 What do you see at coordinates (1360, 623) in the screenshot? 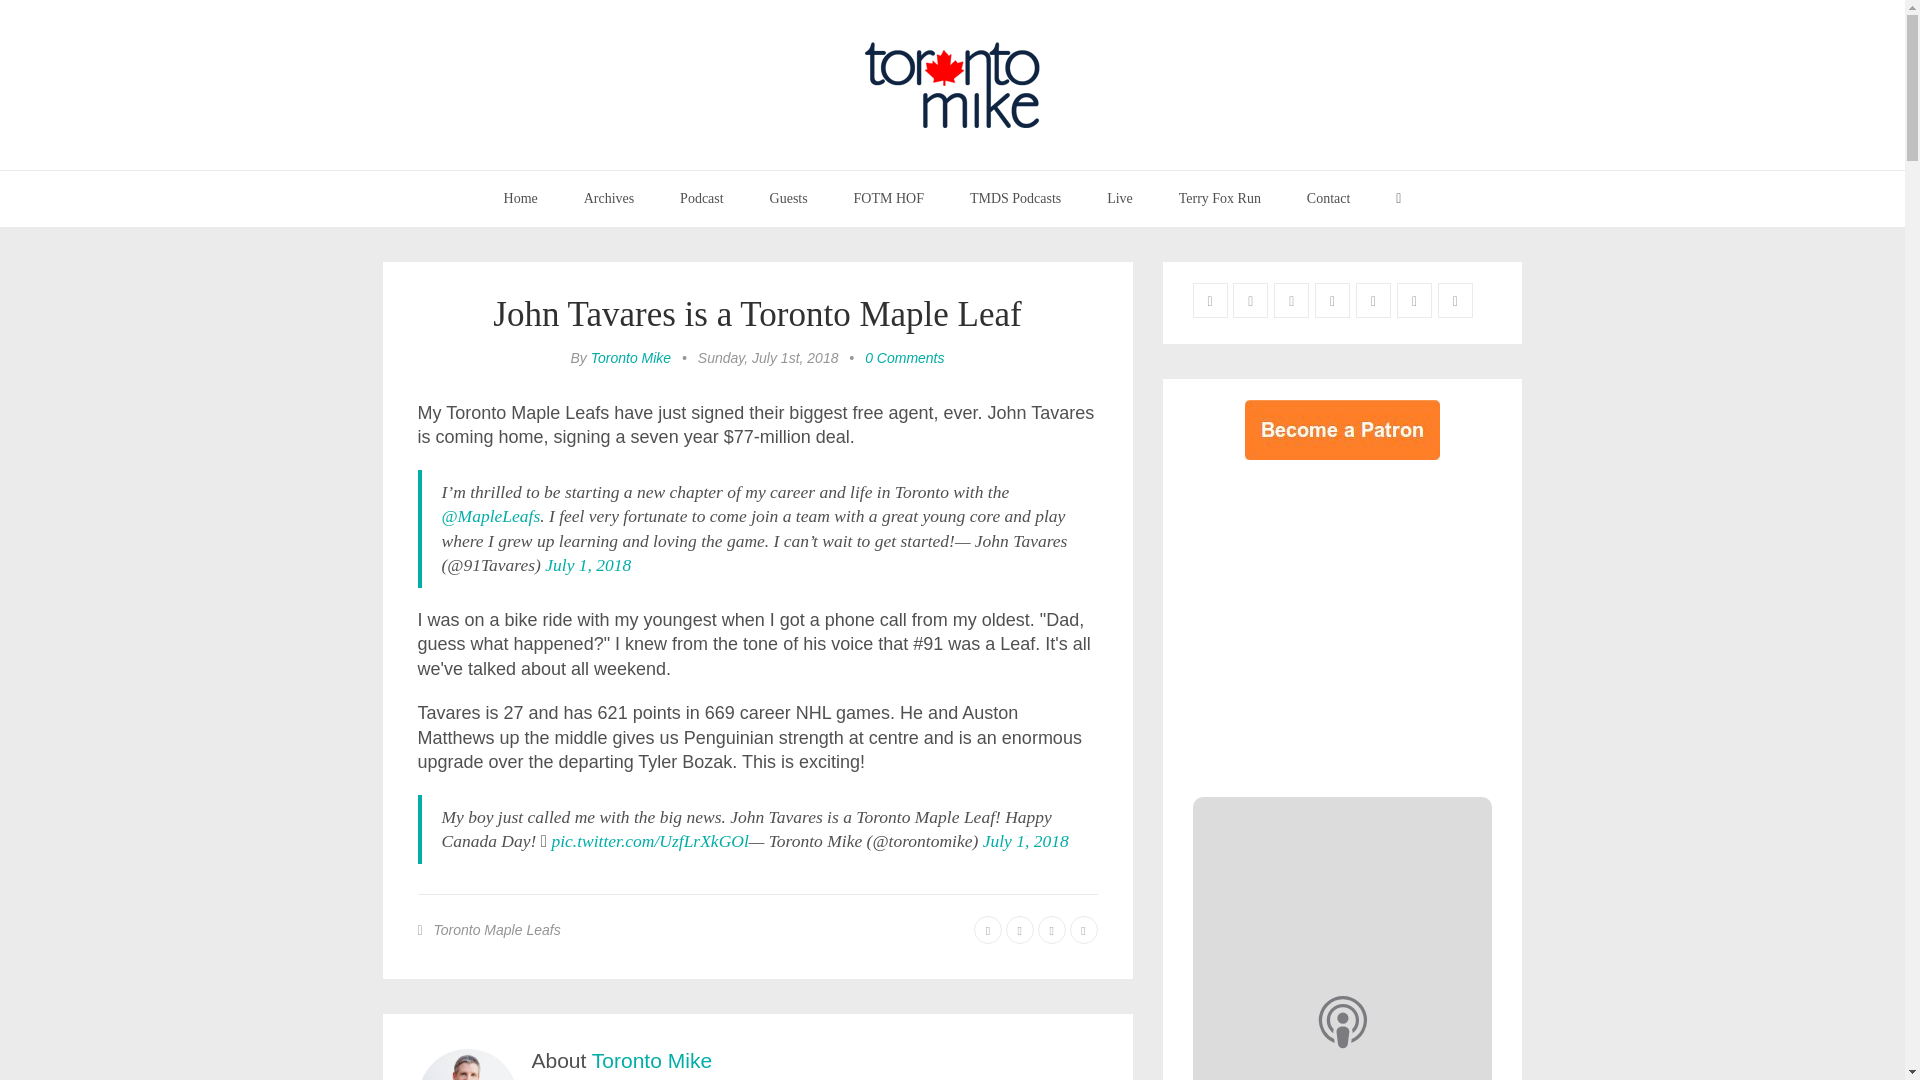
I see `Advertisement` at bounding box center [1360, 623].